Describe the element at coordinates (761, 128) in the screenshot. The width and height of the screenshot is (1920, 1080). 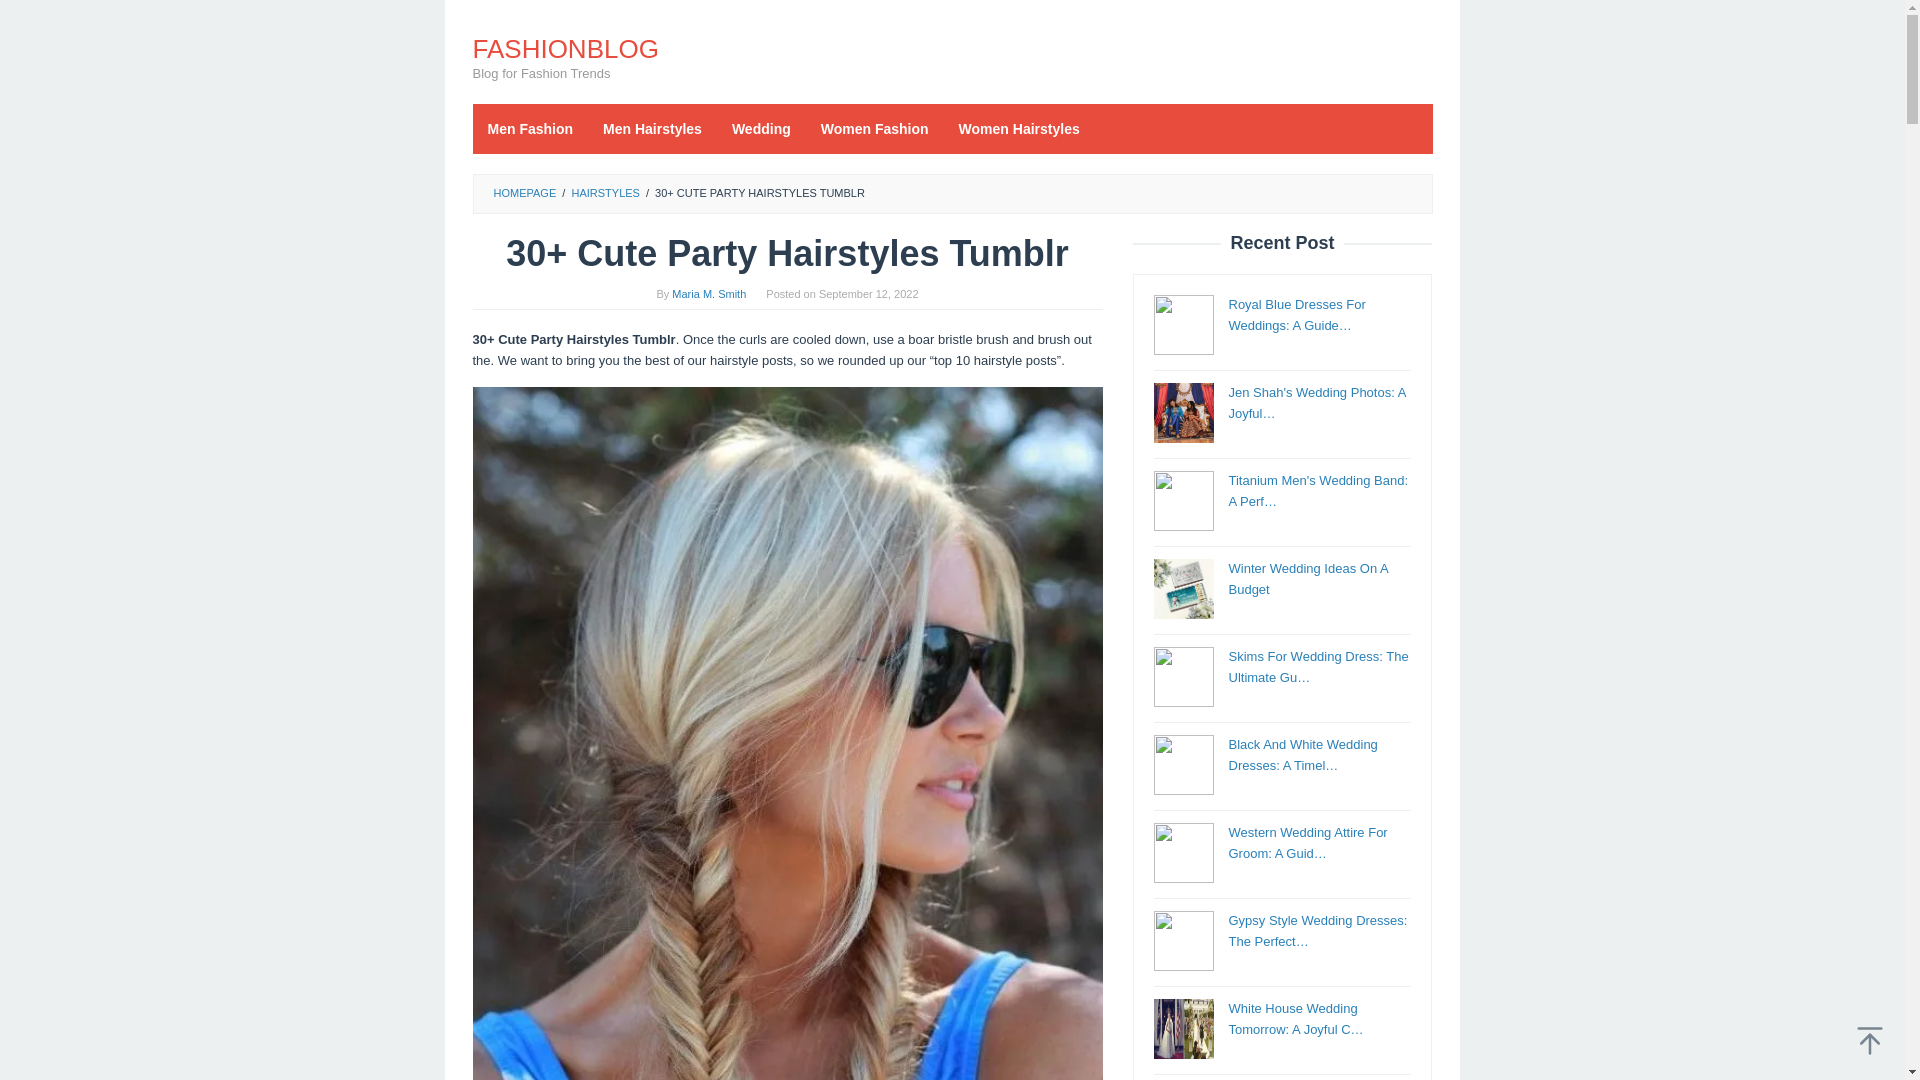
I see `Wedding` at that location.